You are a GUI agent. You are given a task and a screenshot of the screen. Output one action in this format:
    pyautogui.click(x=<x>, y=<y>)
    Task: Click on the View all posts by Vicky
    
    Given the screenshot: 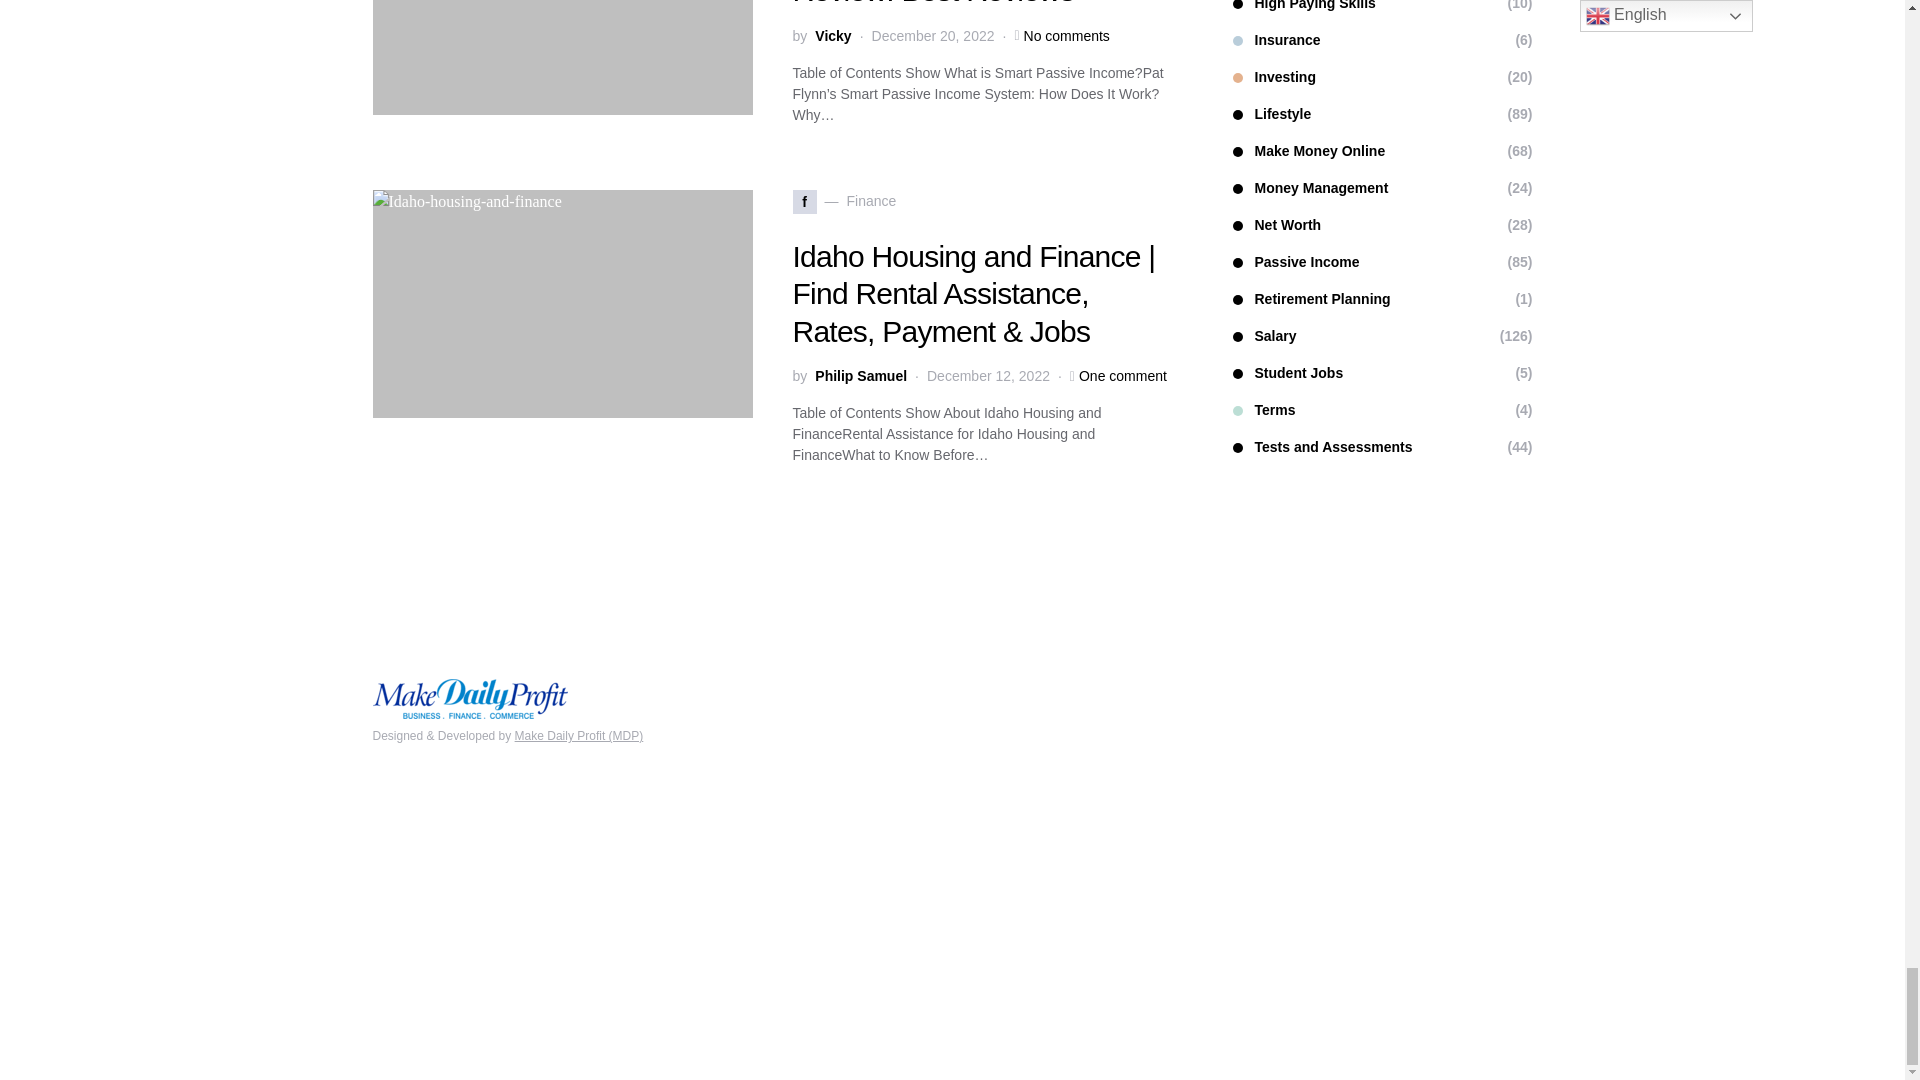 What is the action you would take?
    pyautogui.click(x=832, y=36)
    